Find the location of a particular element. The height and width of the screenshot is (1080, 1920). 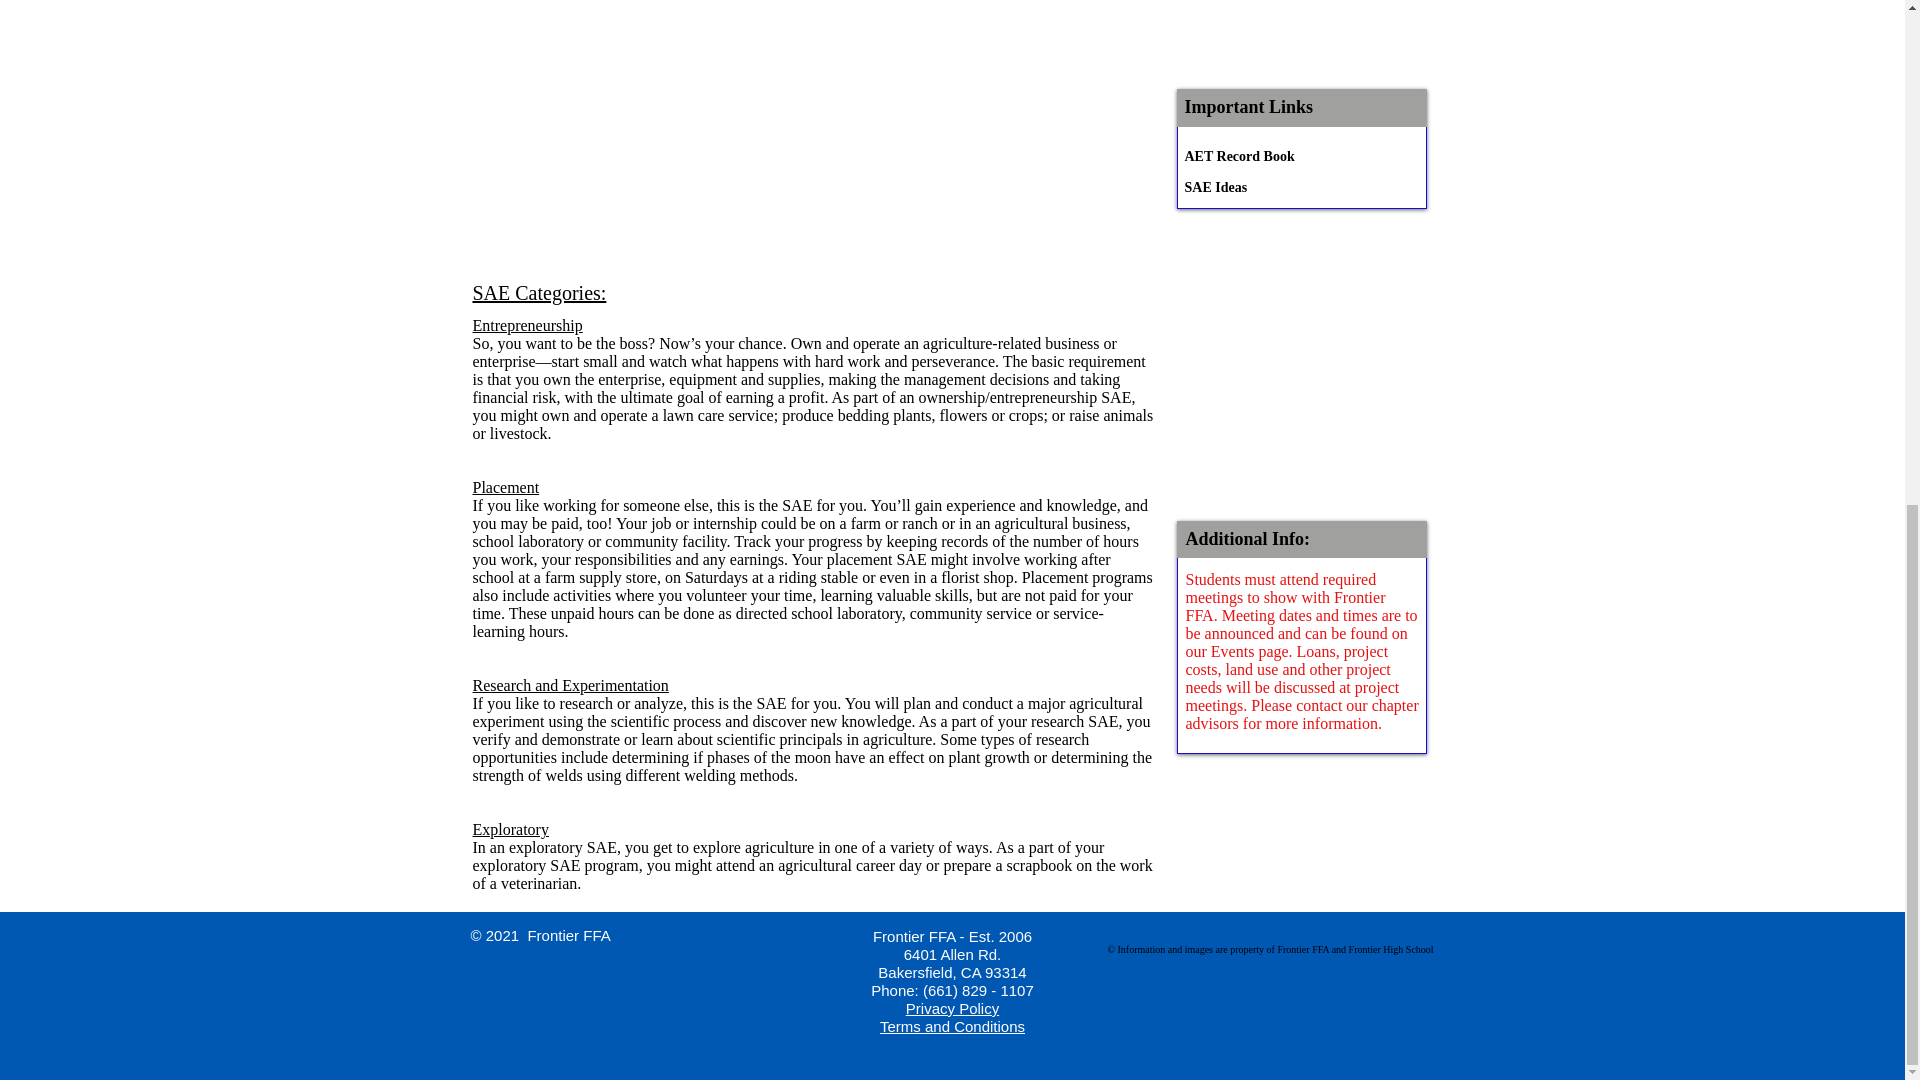

External Vimeo is located at coordinates (812, 134).